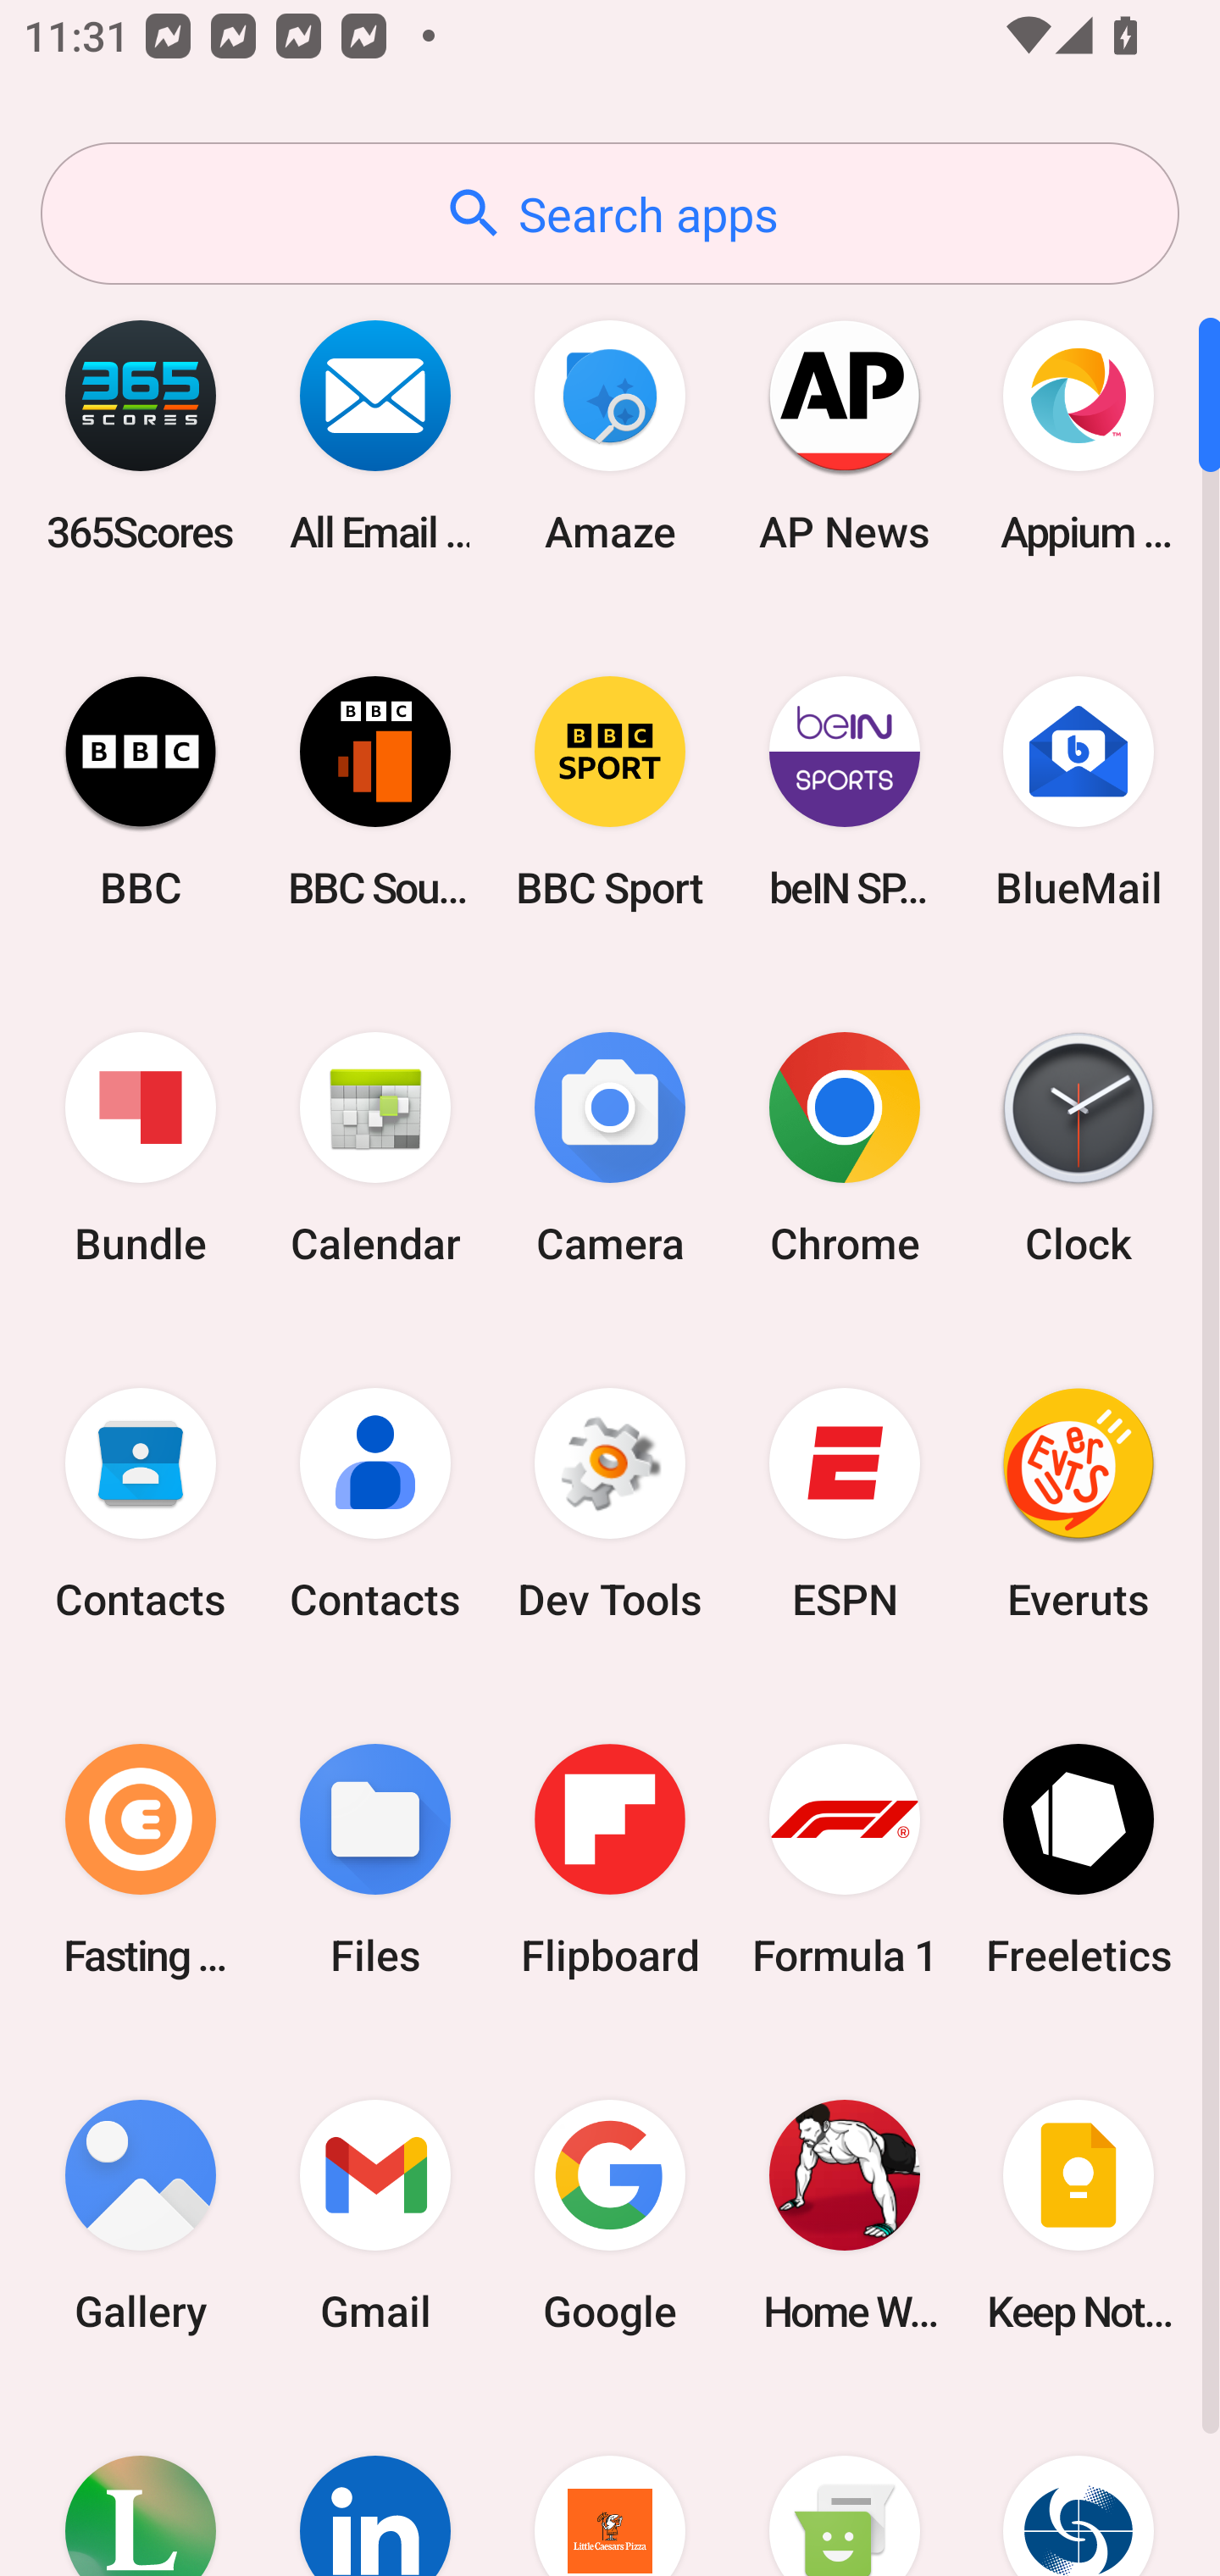  I want to click on Google, so click(610, 2215).